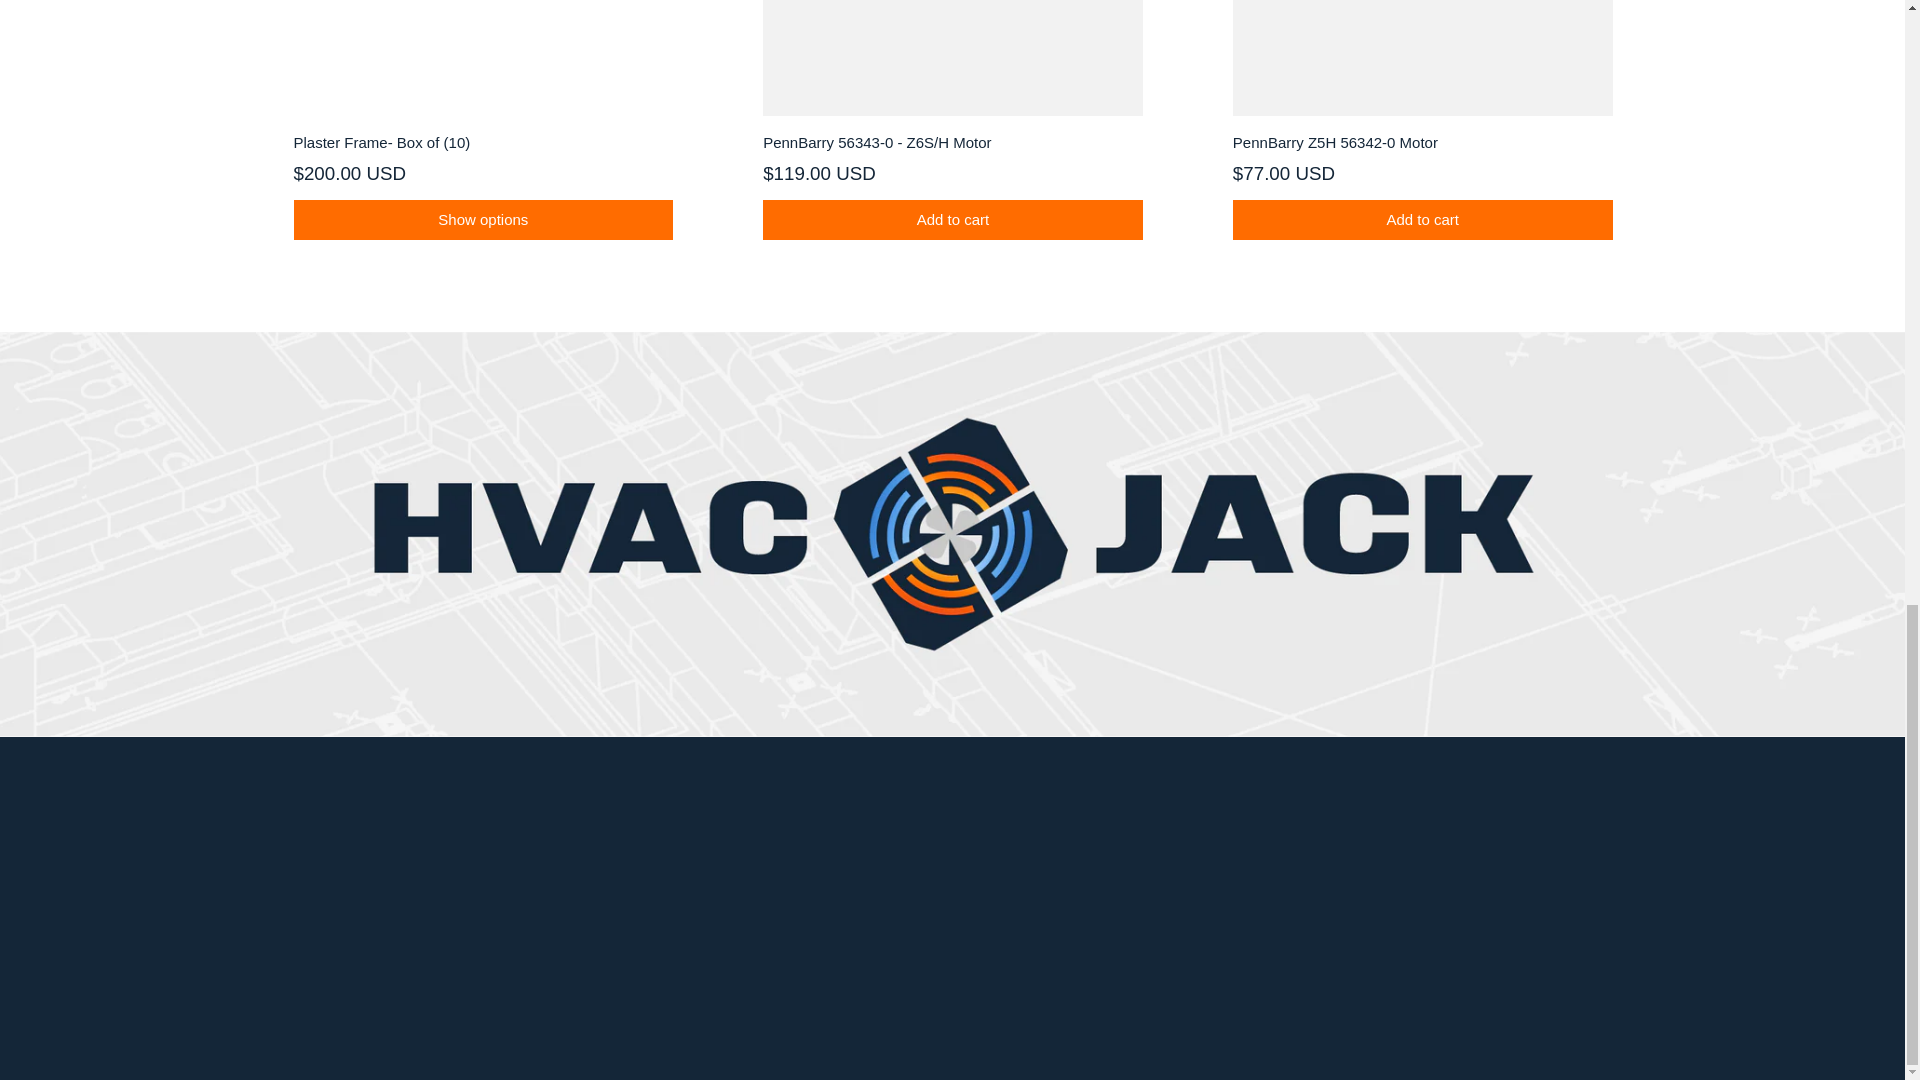 This screenshot has height=1080, width=1920. I want to click on Add to cart, so click(1422, 219).